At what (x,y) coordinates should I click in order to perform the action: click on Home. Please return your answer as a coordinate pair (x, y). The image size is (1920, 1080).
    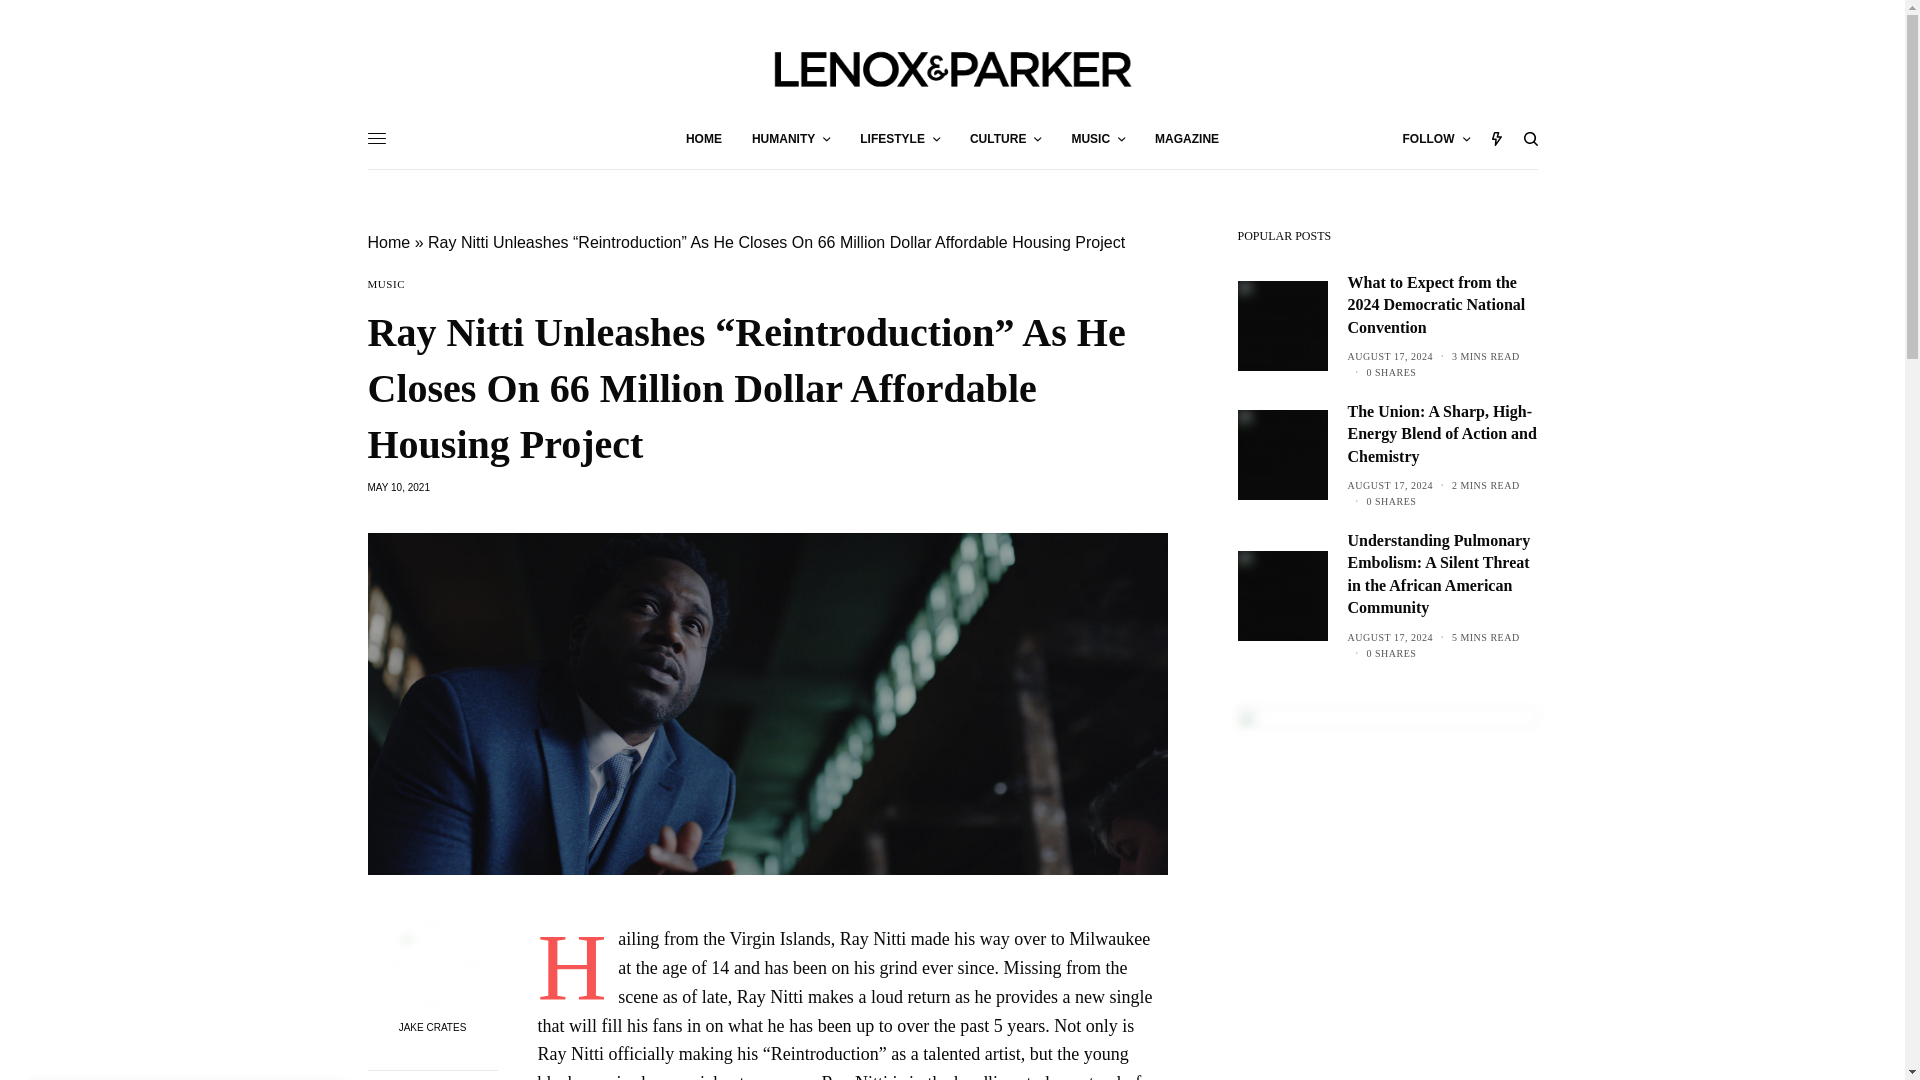
    Looking at the image, I should click on (389, 242).